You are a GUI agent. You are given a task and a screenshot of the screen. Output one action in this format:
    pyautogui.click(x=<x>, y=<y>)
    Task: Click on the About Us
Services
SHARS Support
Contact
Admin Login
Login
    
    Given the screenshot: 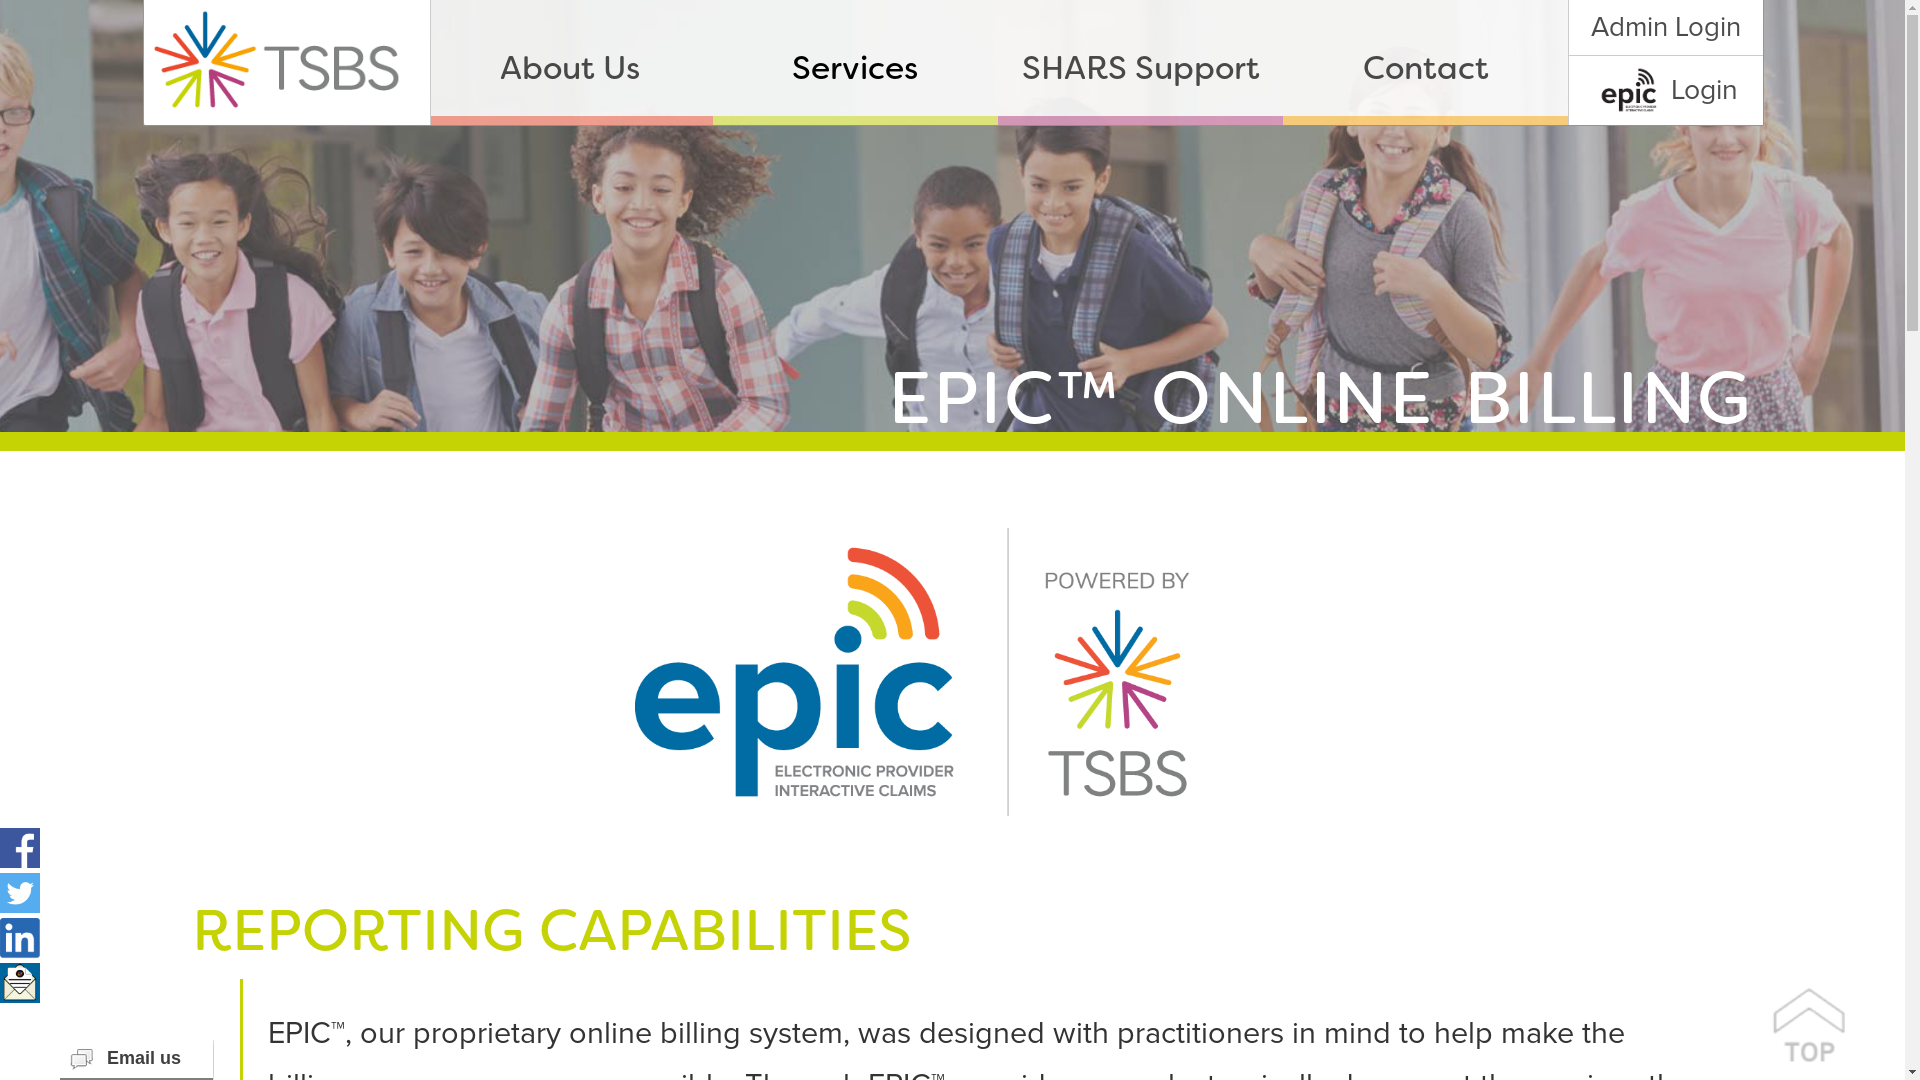 What is the action you would take?
    pyautogui.click(x=954, y=63)
    